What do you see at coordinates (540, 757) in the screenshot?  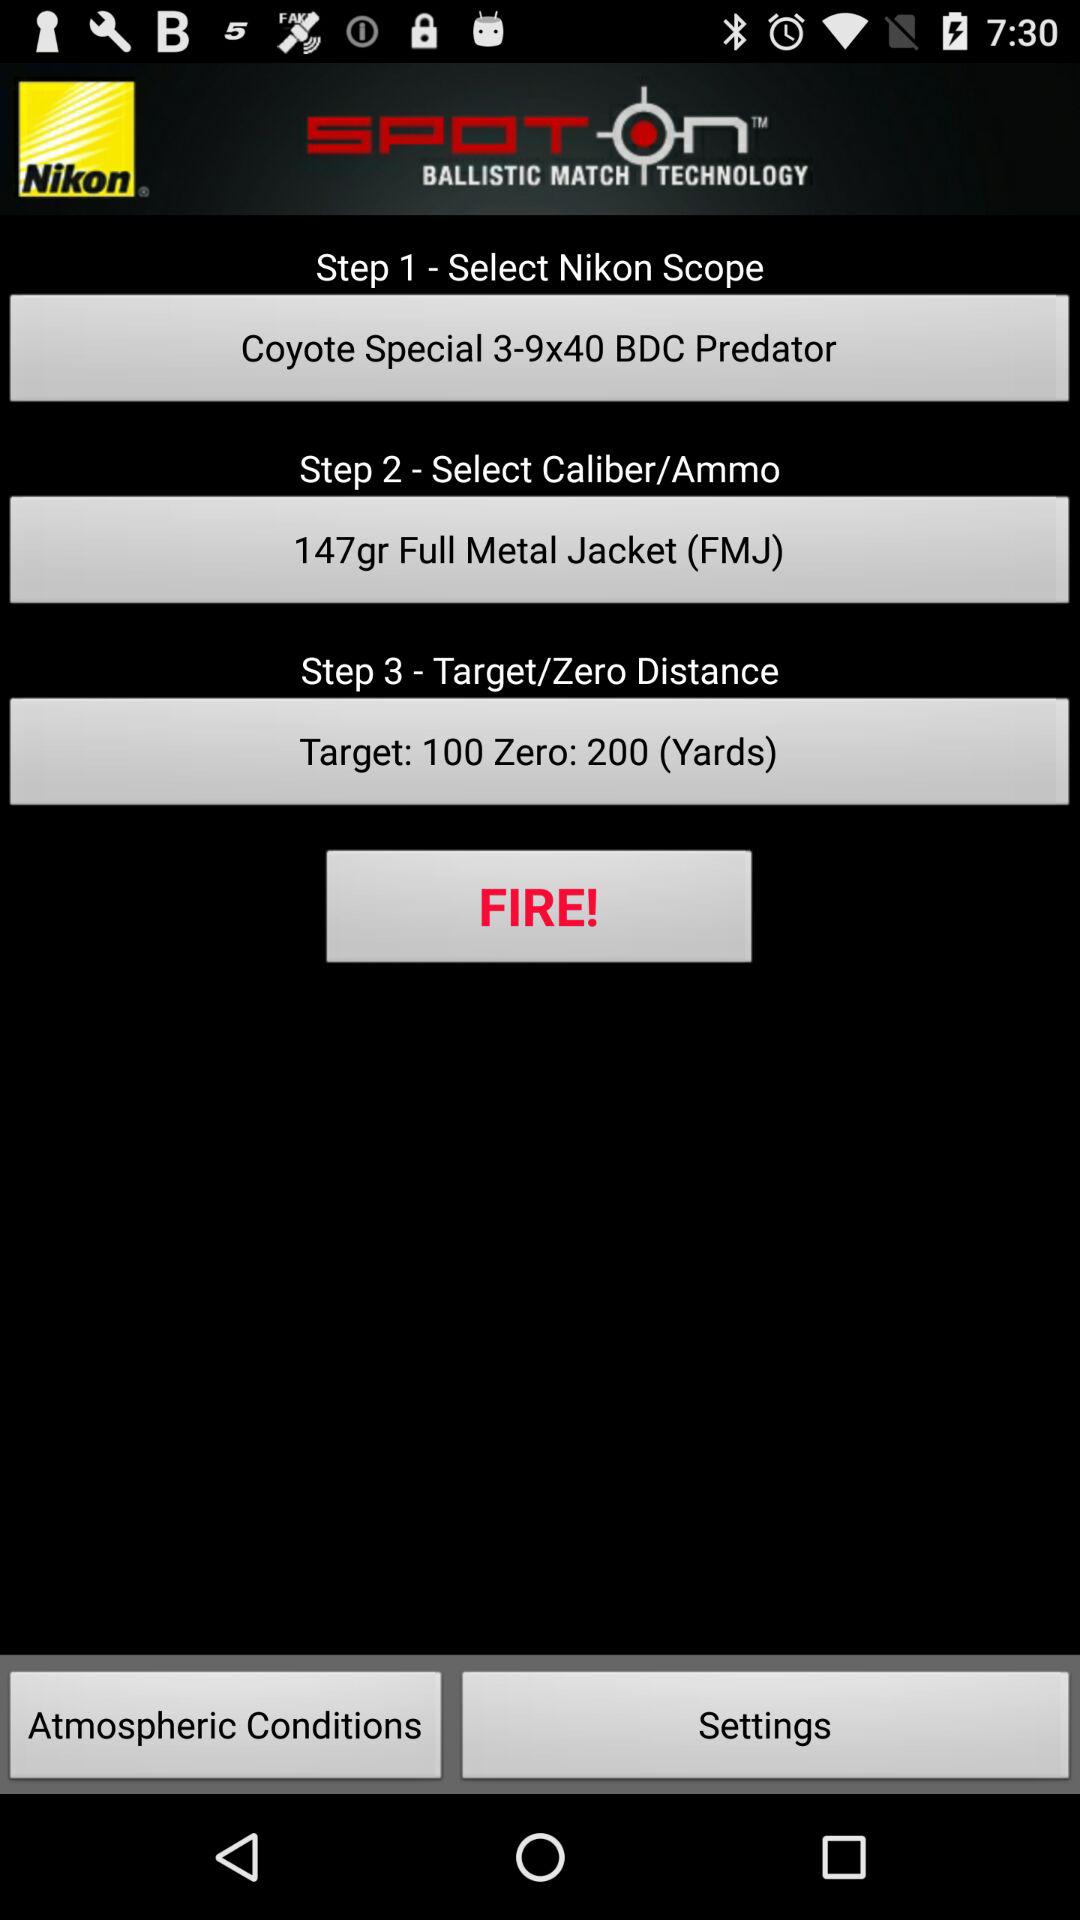 I see `flip until the target 100 zero button` at bounding box center [540, 757].